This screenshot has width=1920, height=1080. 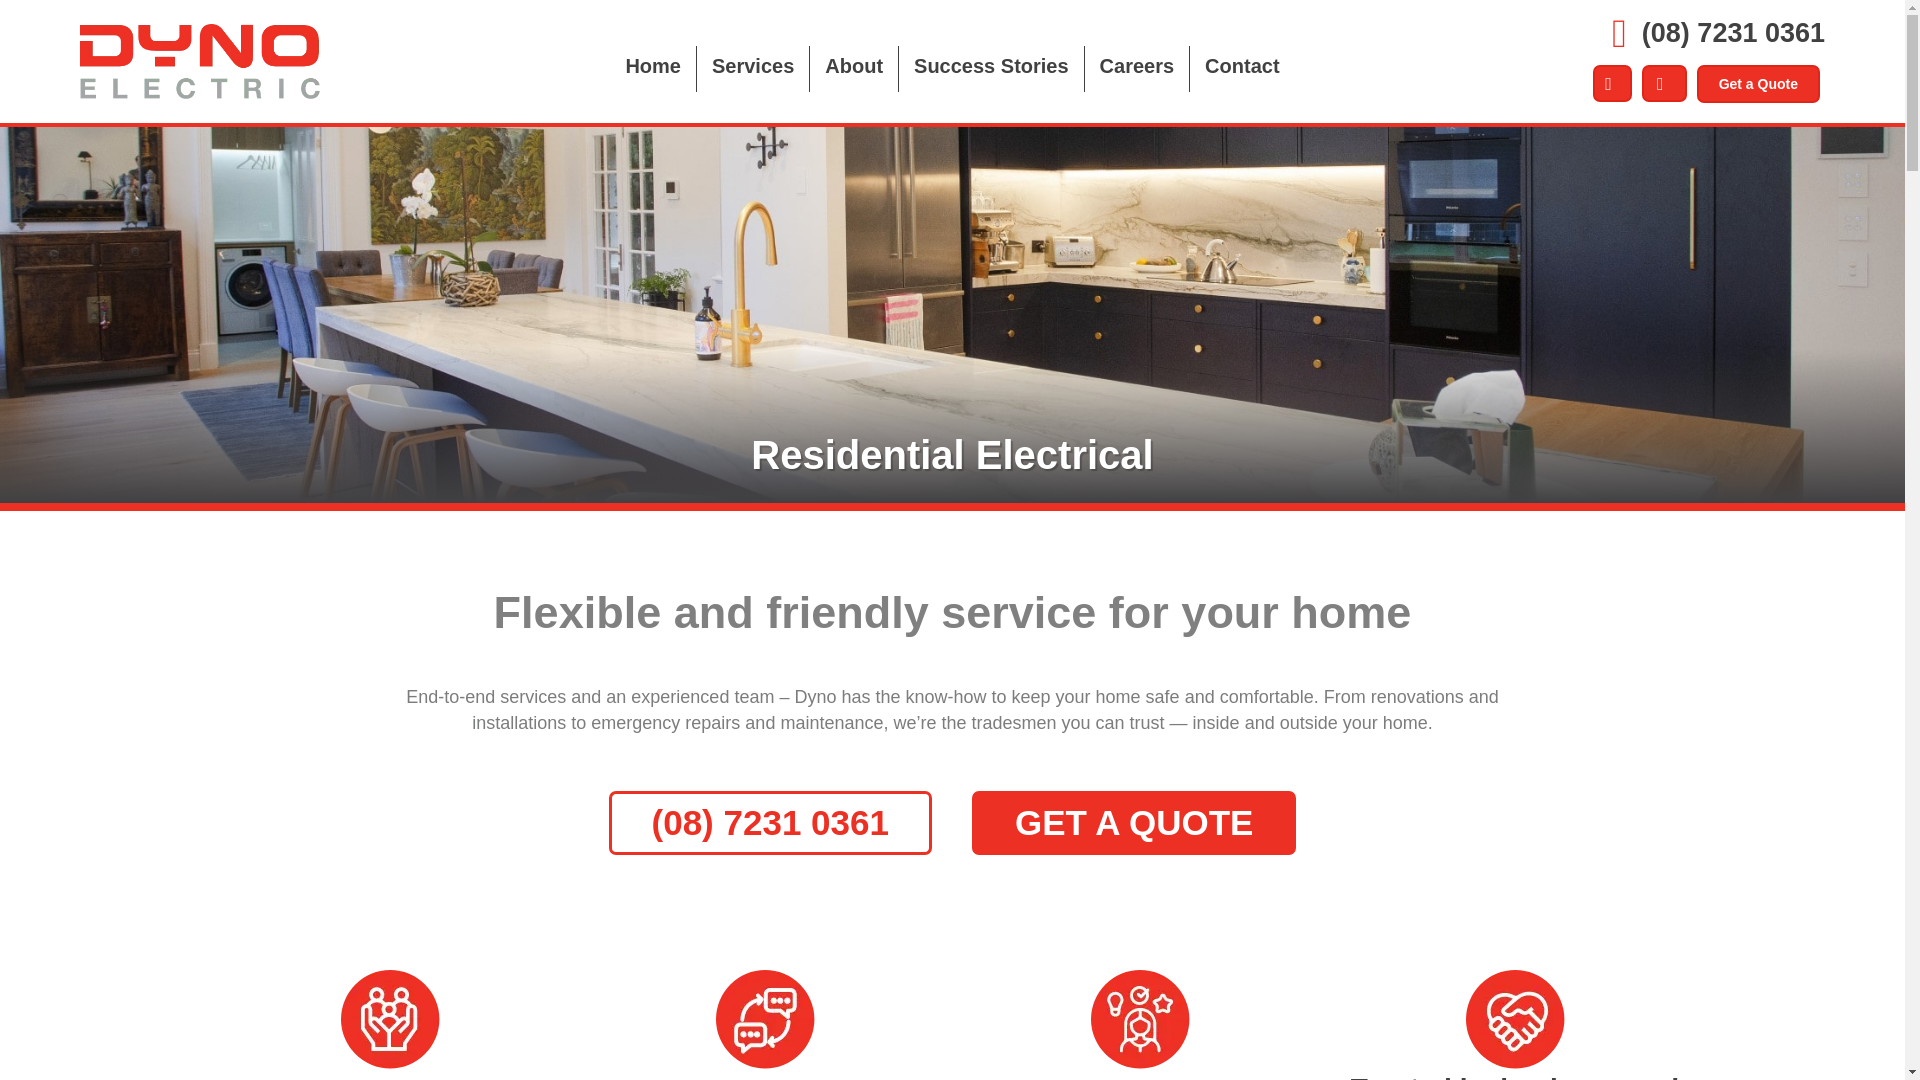 What do you see at coordinates (1139, 1019) in the screenshot?
I see `Group 373` at bounding box center [1139, 1019].